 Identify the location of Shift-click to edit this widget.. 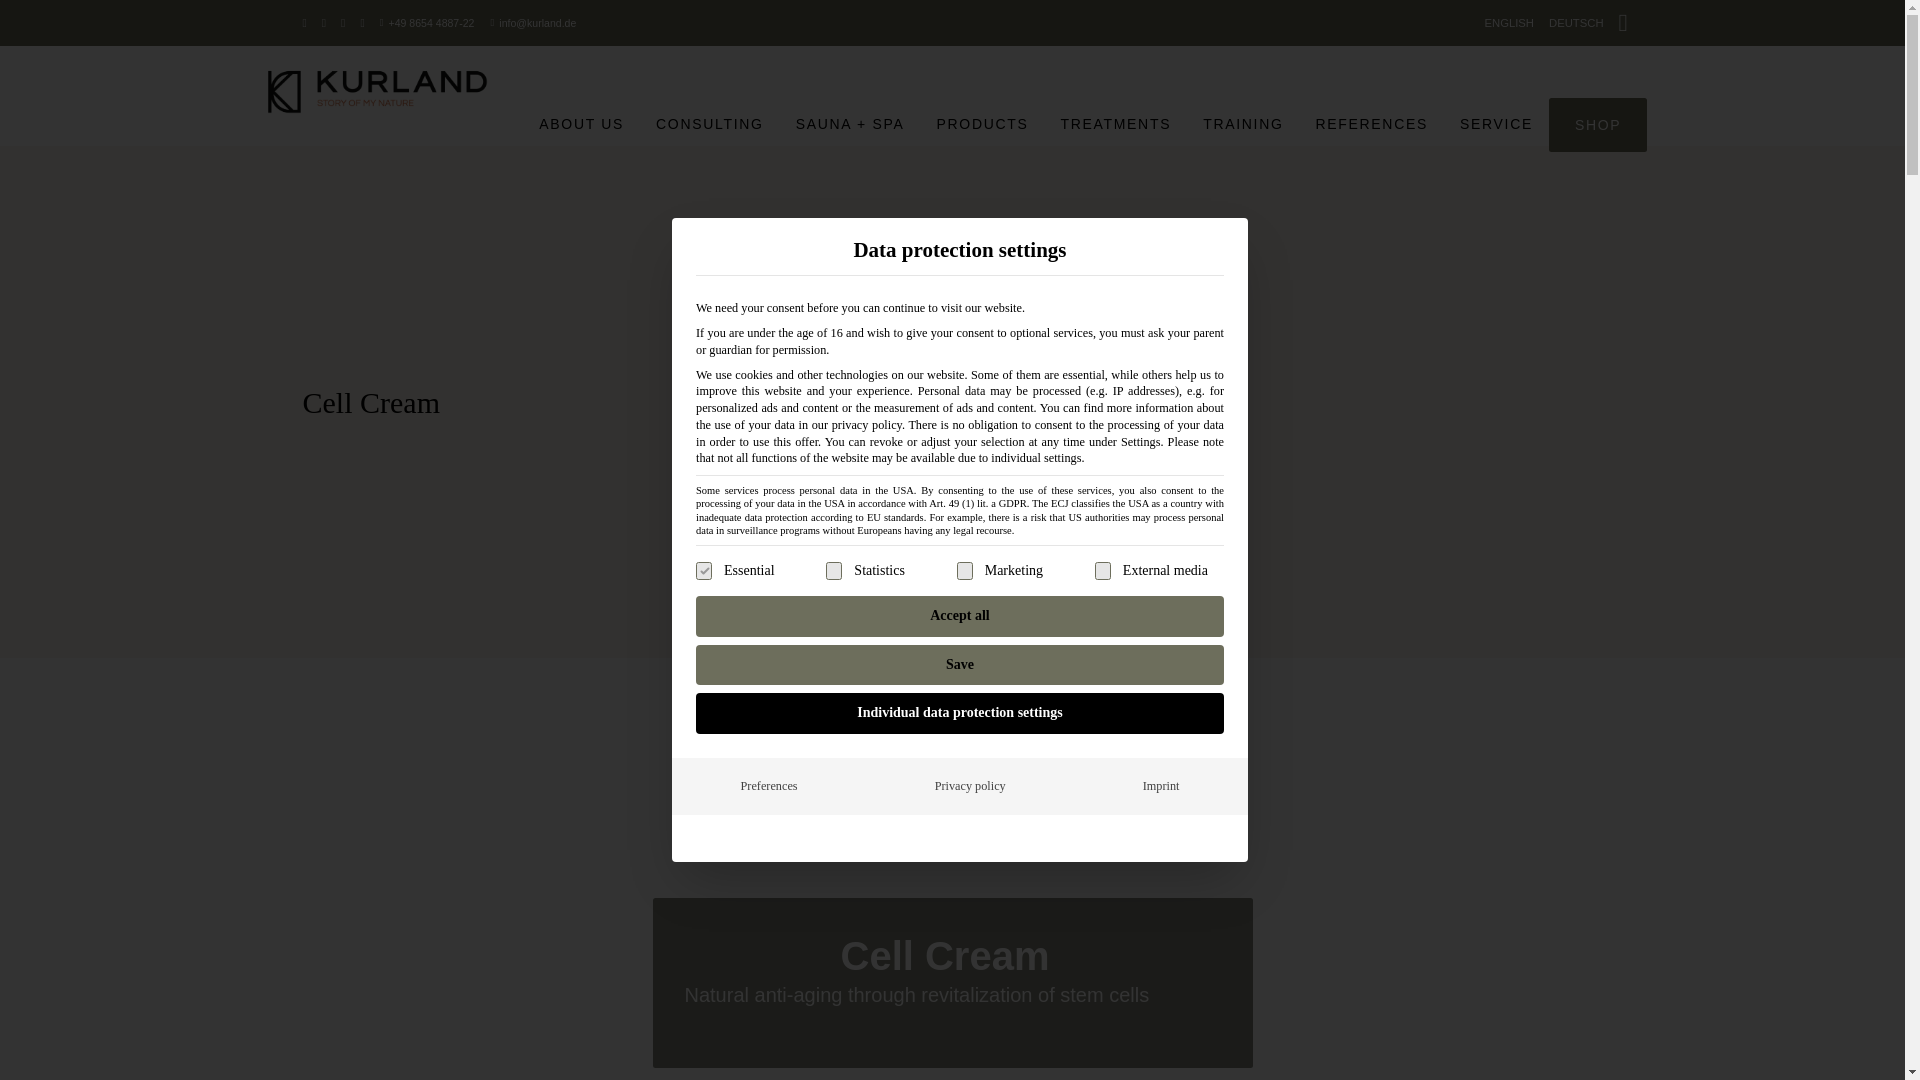
(538, 23).